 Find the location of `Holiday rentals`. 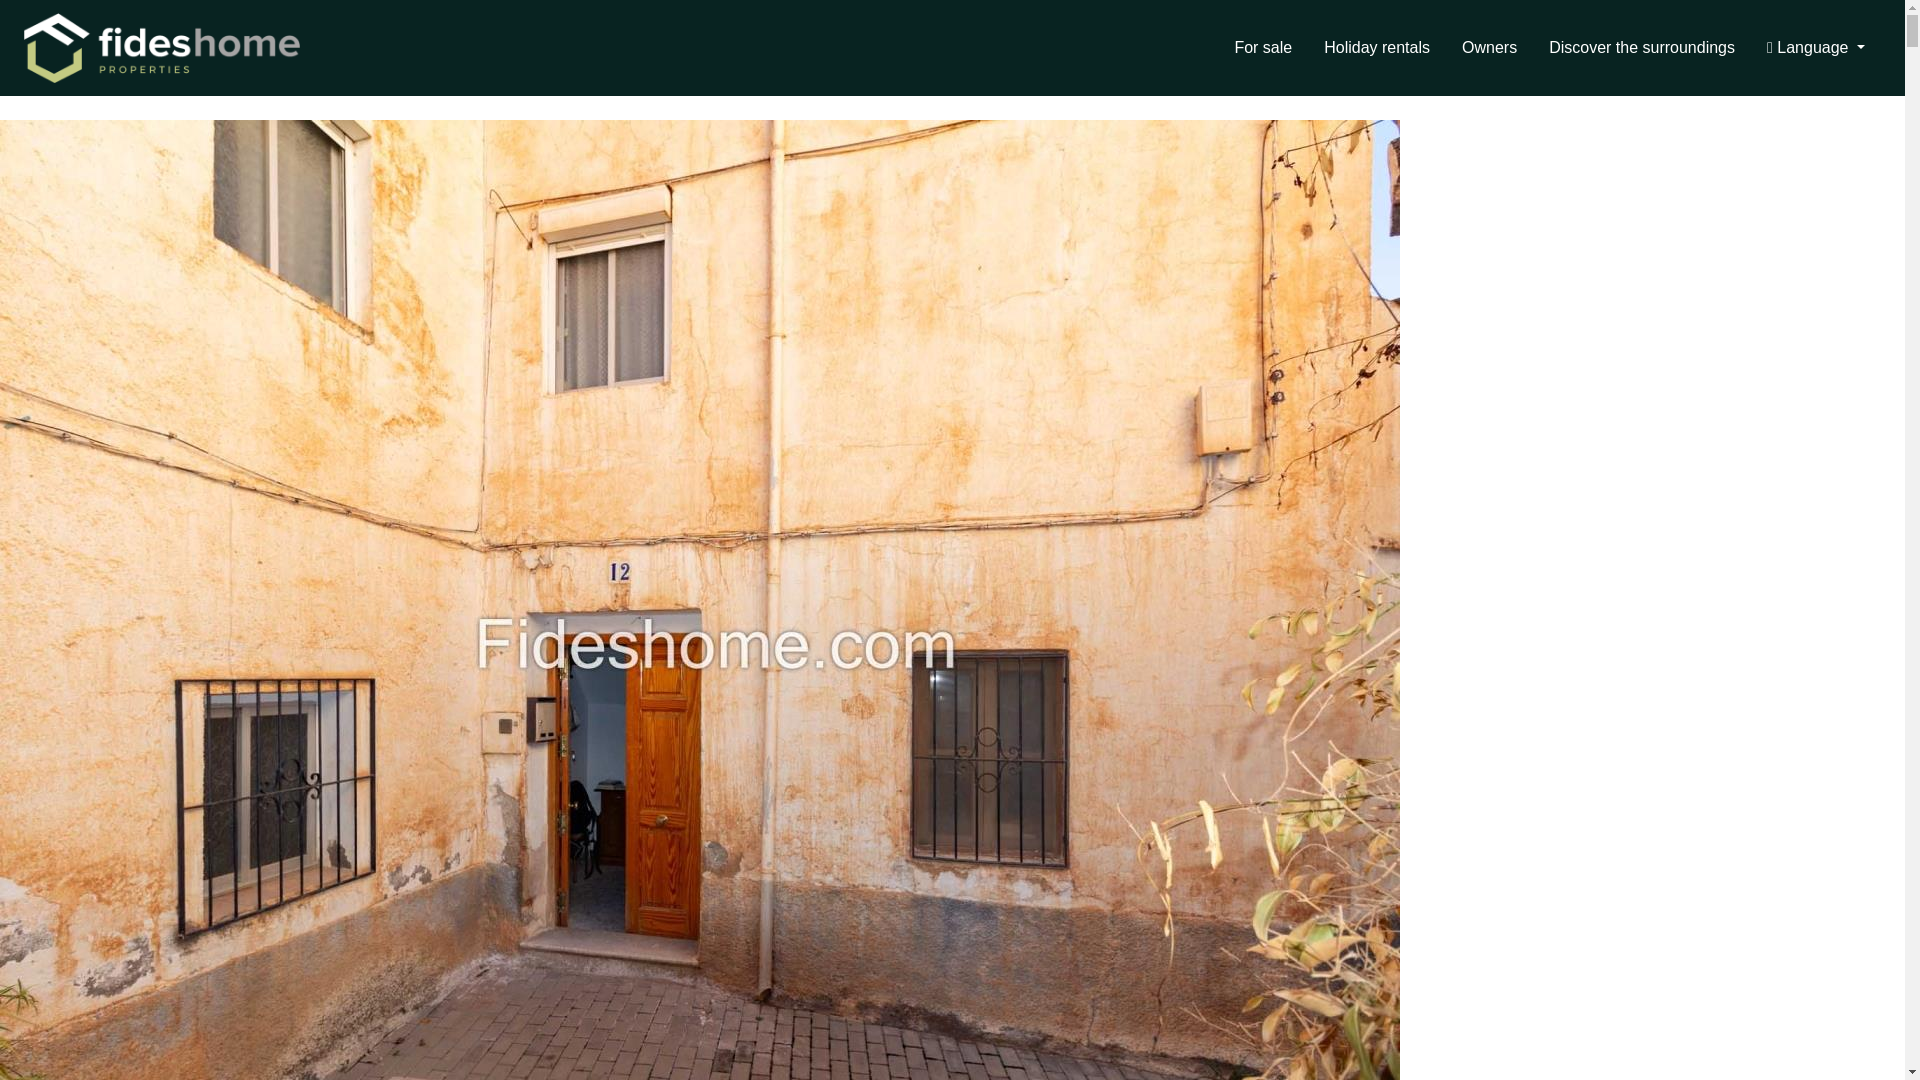

Holiday rentals is located at coordinates (1376, 48).